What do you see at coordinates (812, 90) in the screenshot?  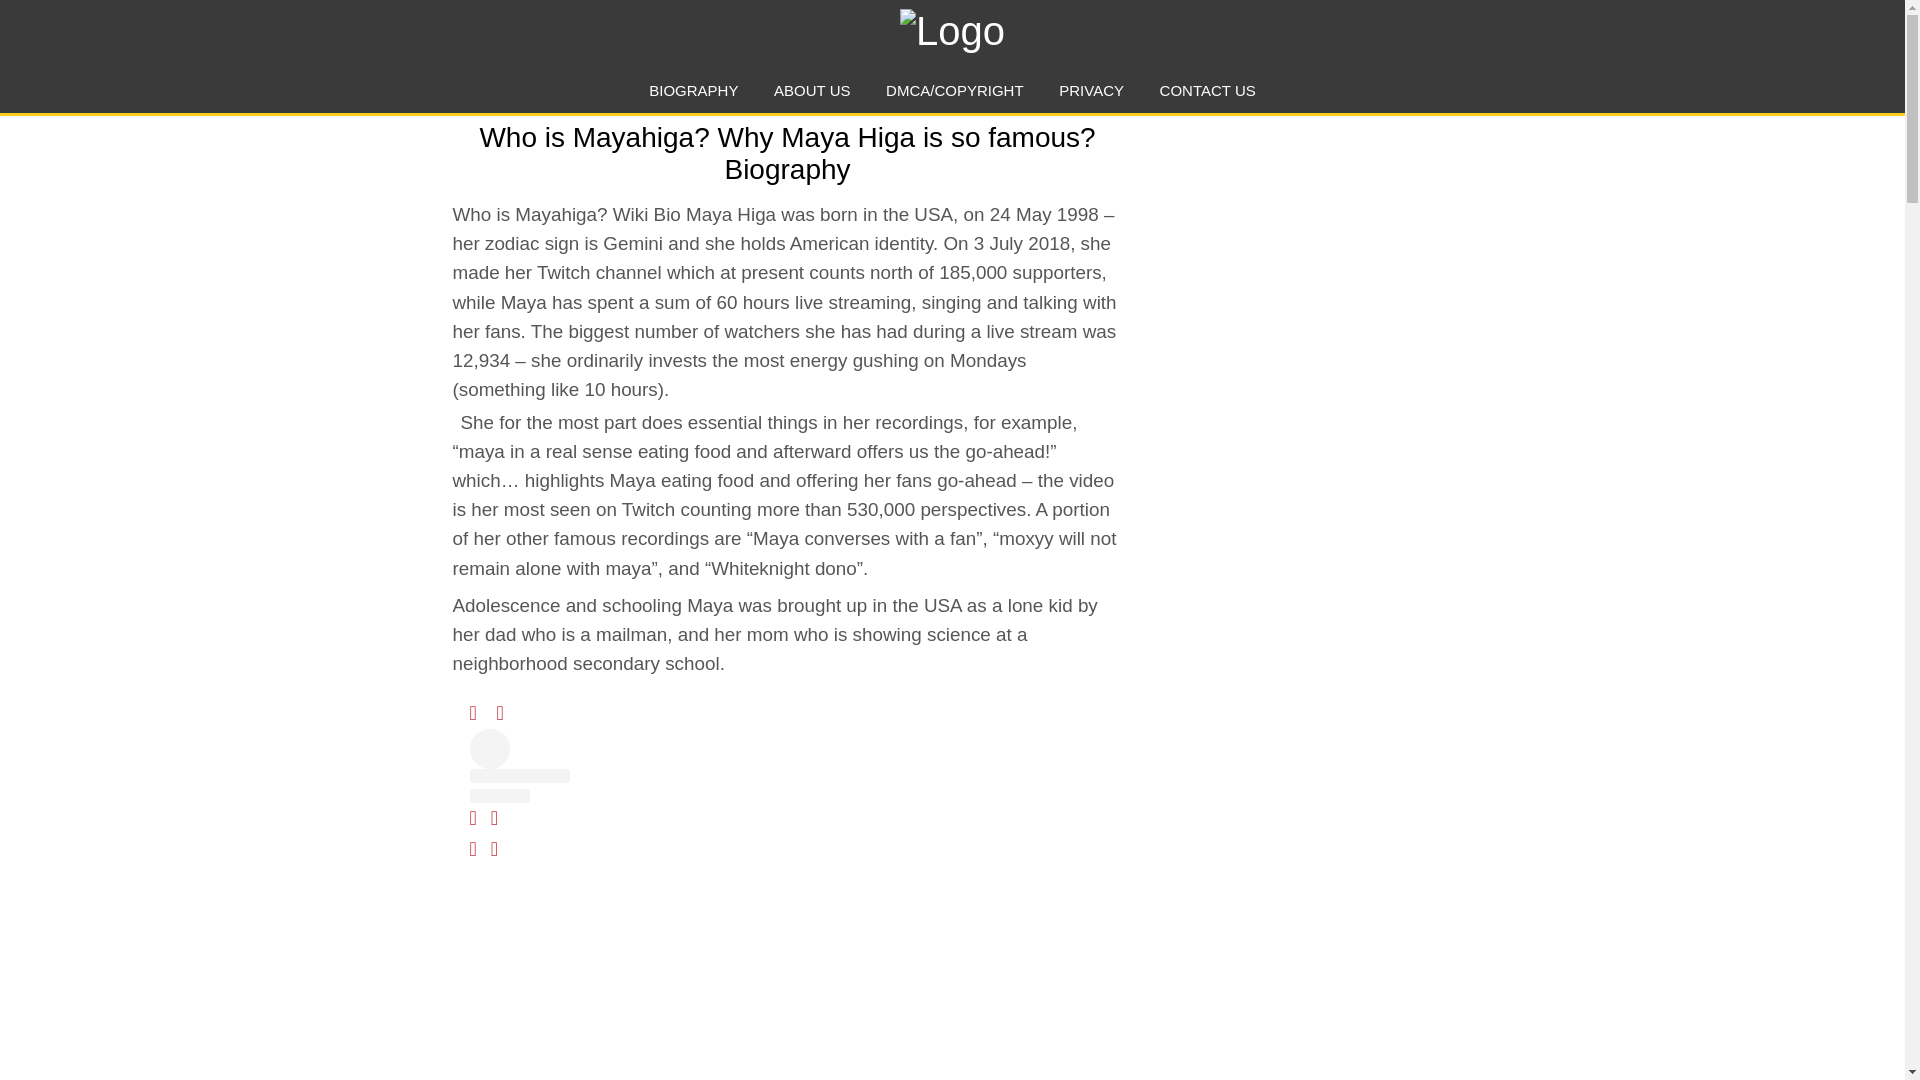 I see `ABOUT US` at bounding box center [812, 90].